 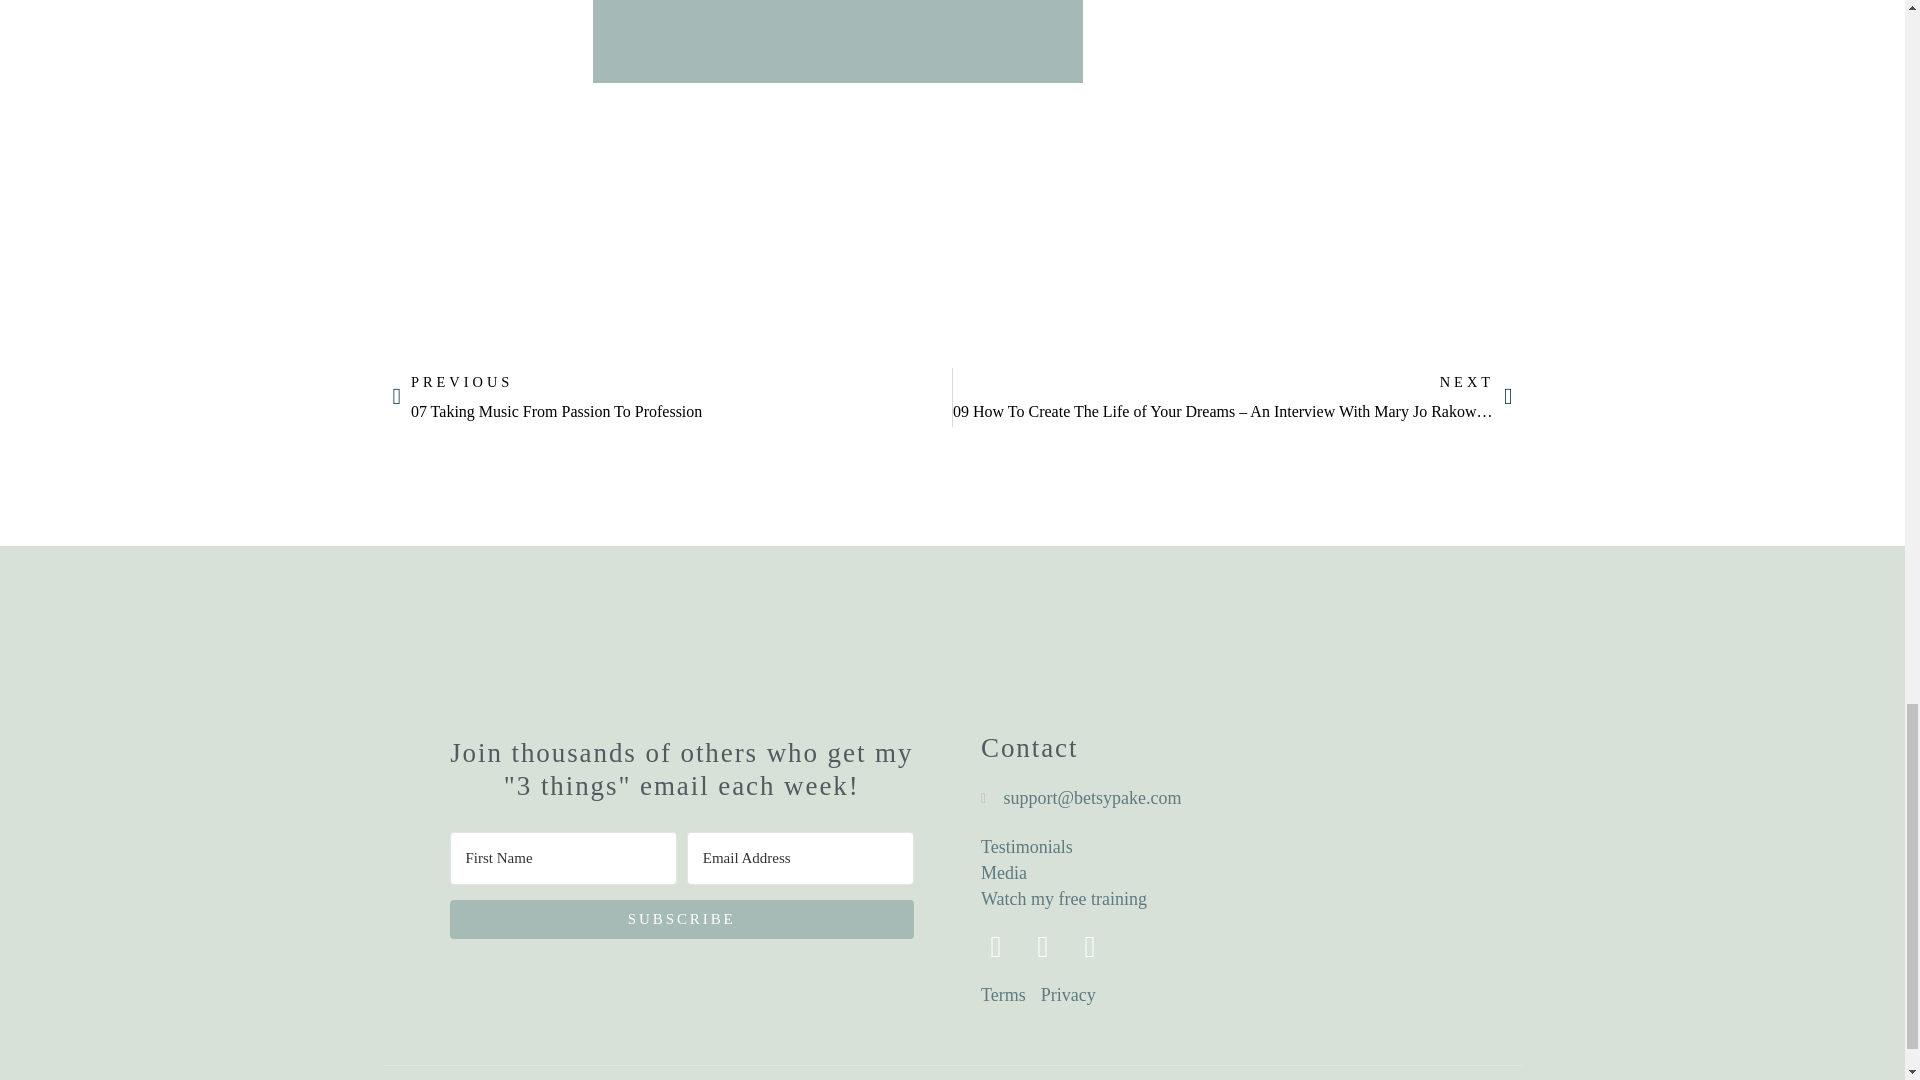 What do you see at coordinates (1237, 846) in the screenshot?
I see `Testimonials` at bounding box center [1237, 846].